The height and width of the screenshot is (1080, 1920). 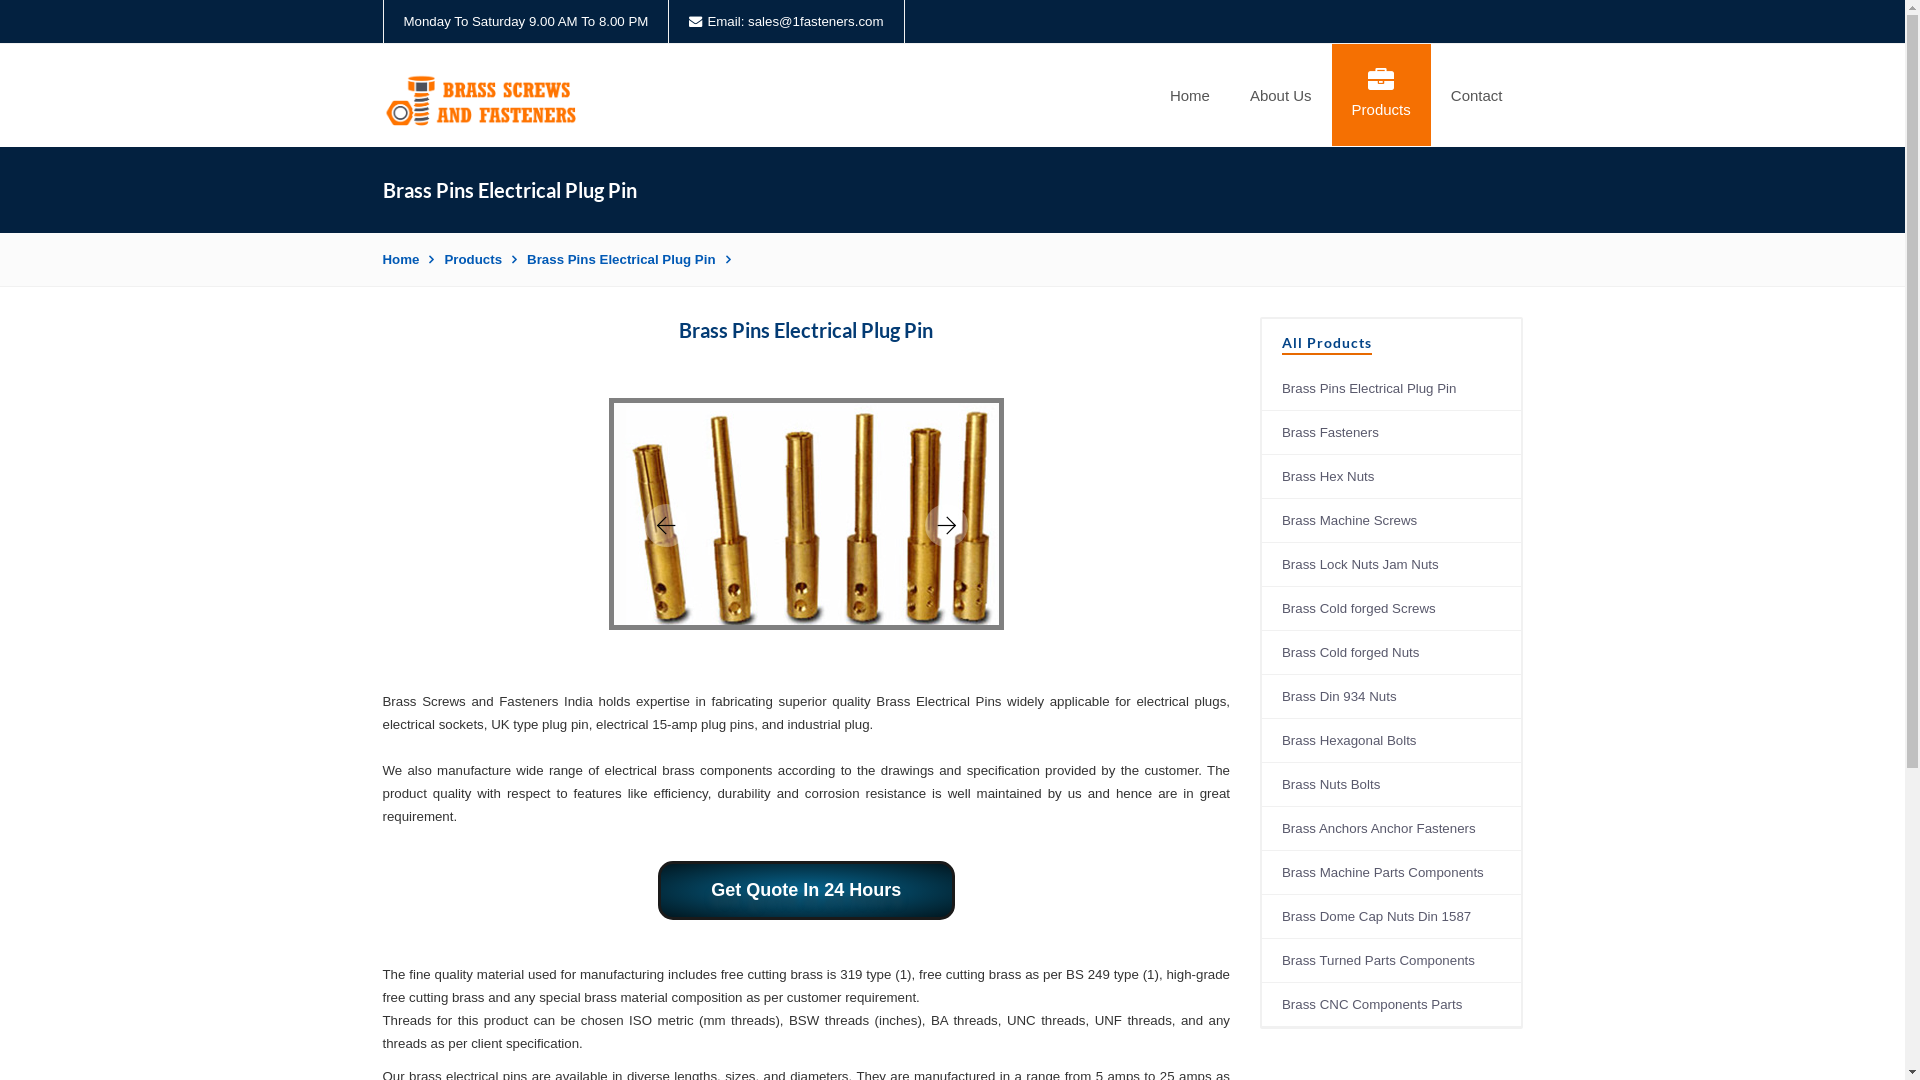 I want to click on Contact, so click(x=1477, y=95).